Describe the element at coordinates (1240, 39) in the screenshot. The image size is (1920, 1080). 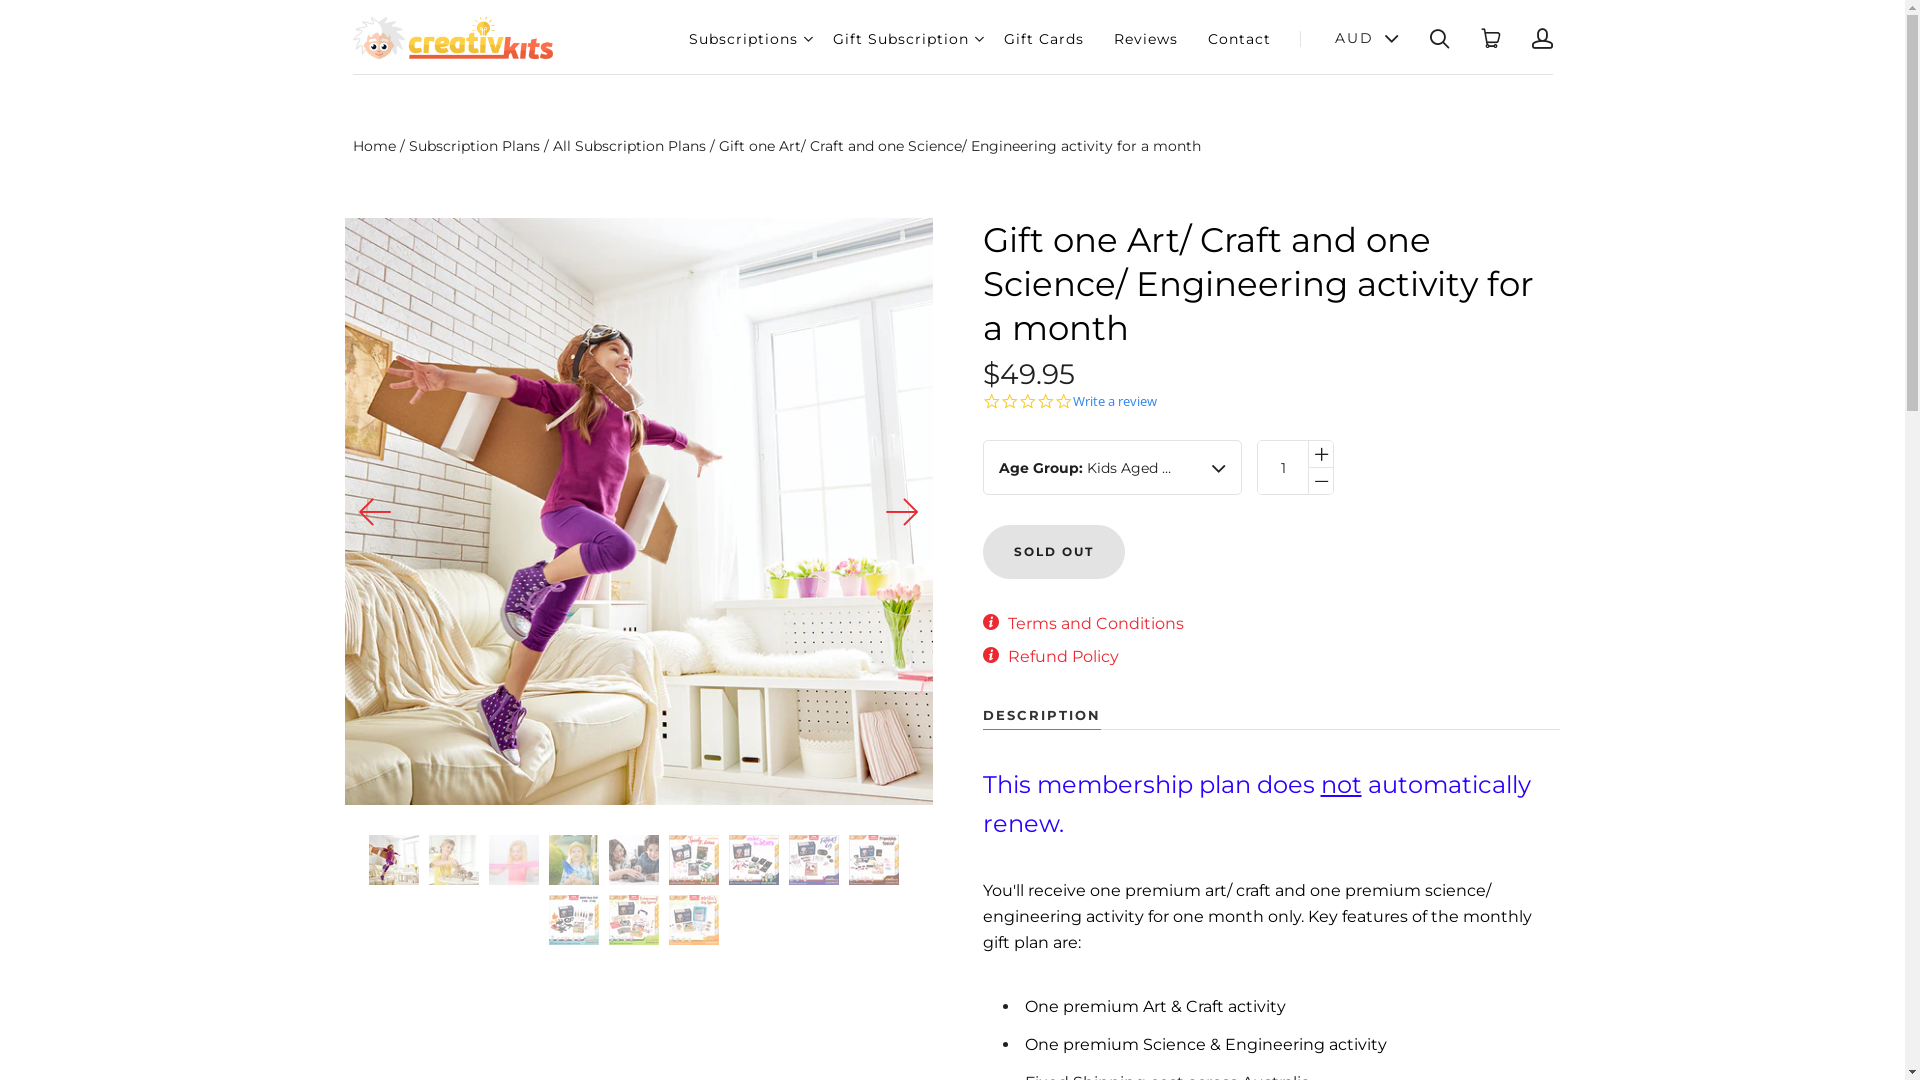
I see `Contact` at that location.